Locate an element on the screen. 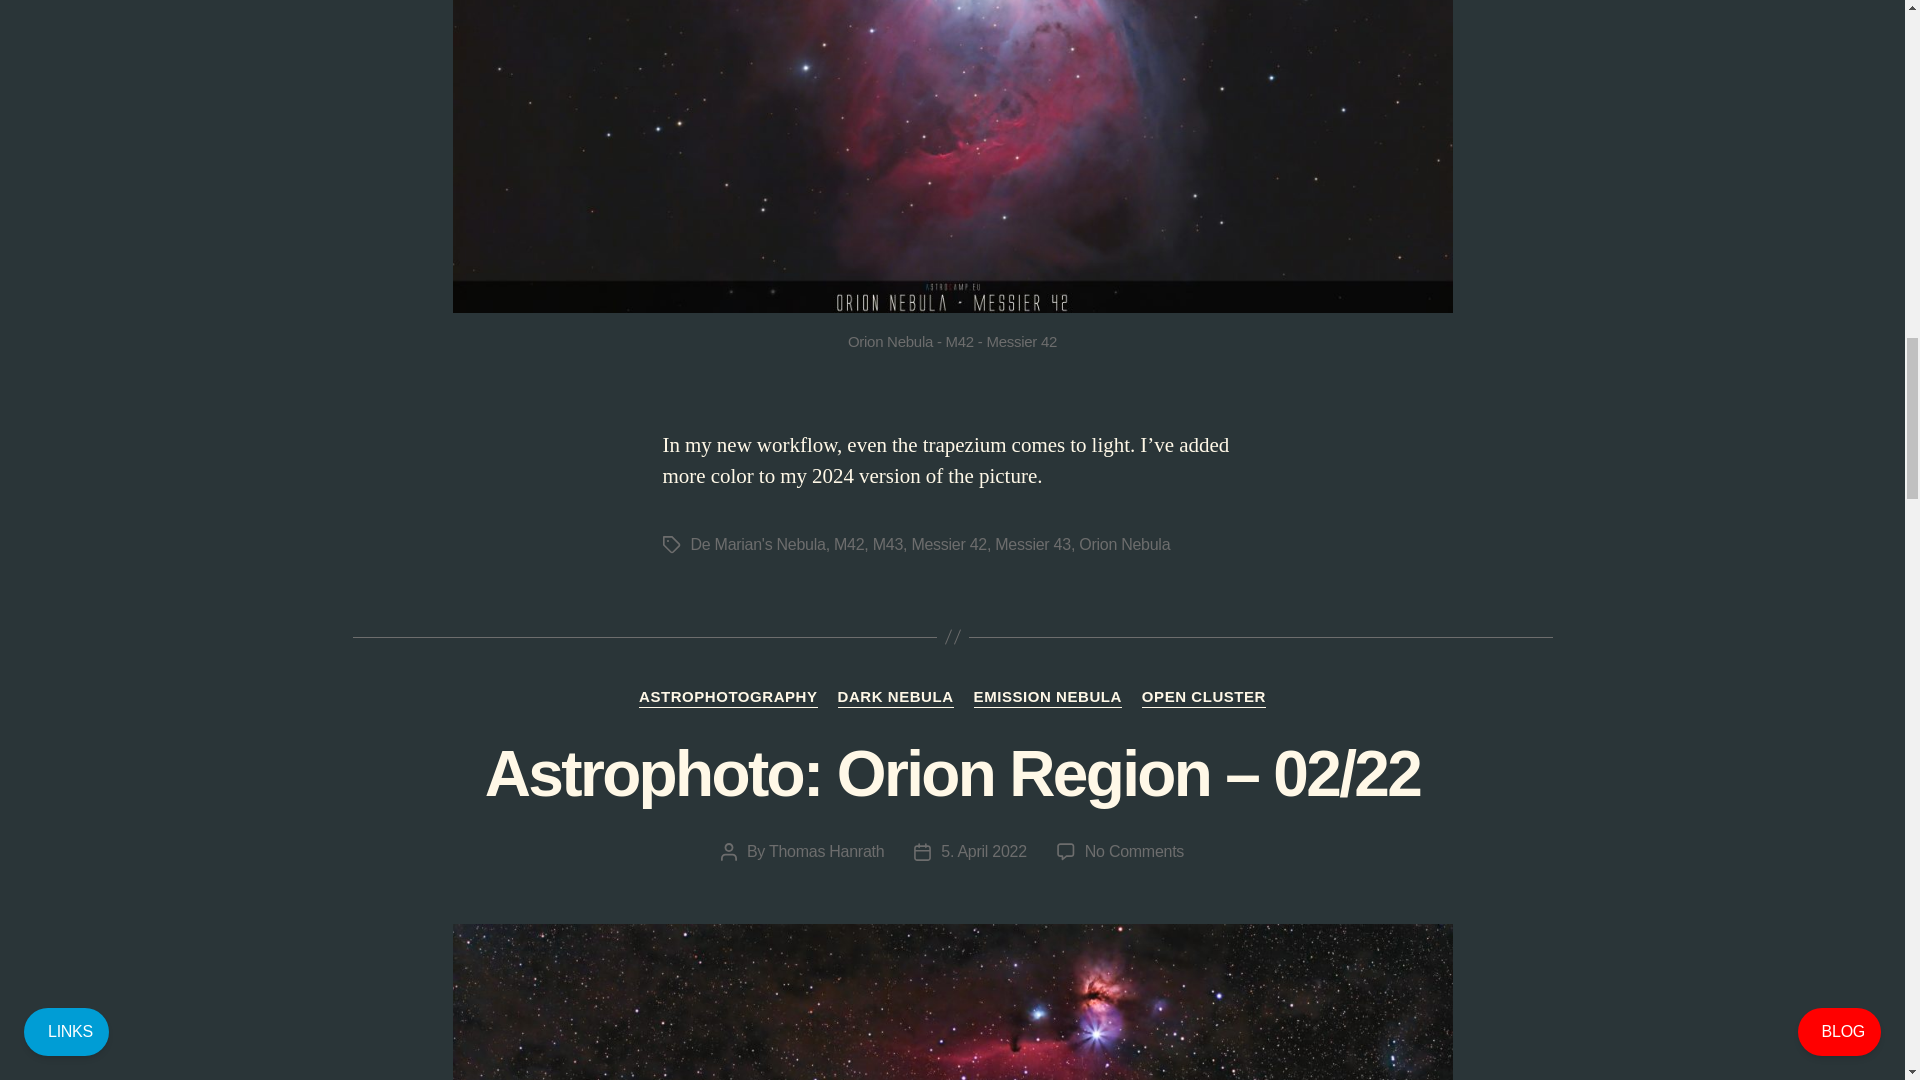 The image size is (1920, 1080). ASTROPHOTOGRAPHY is located at coordinates (728, 698).